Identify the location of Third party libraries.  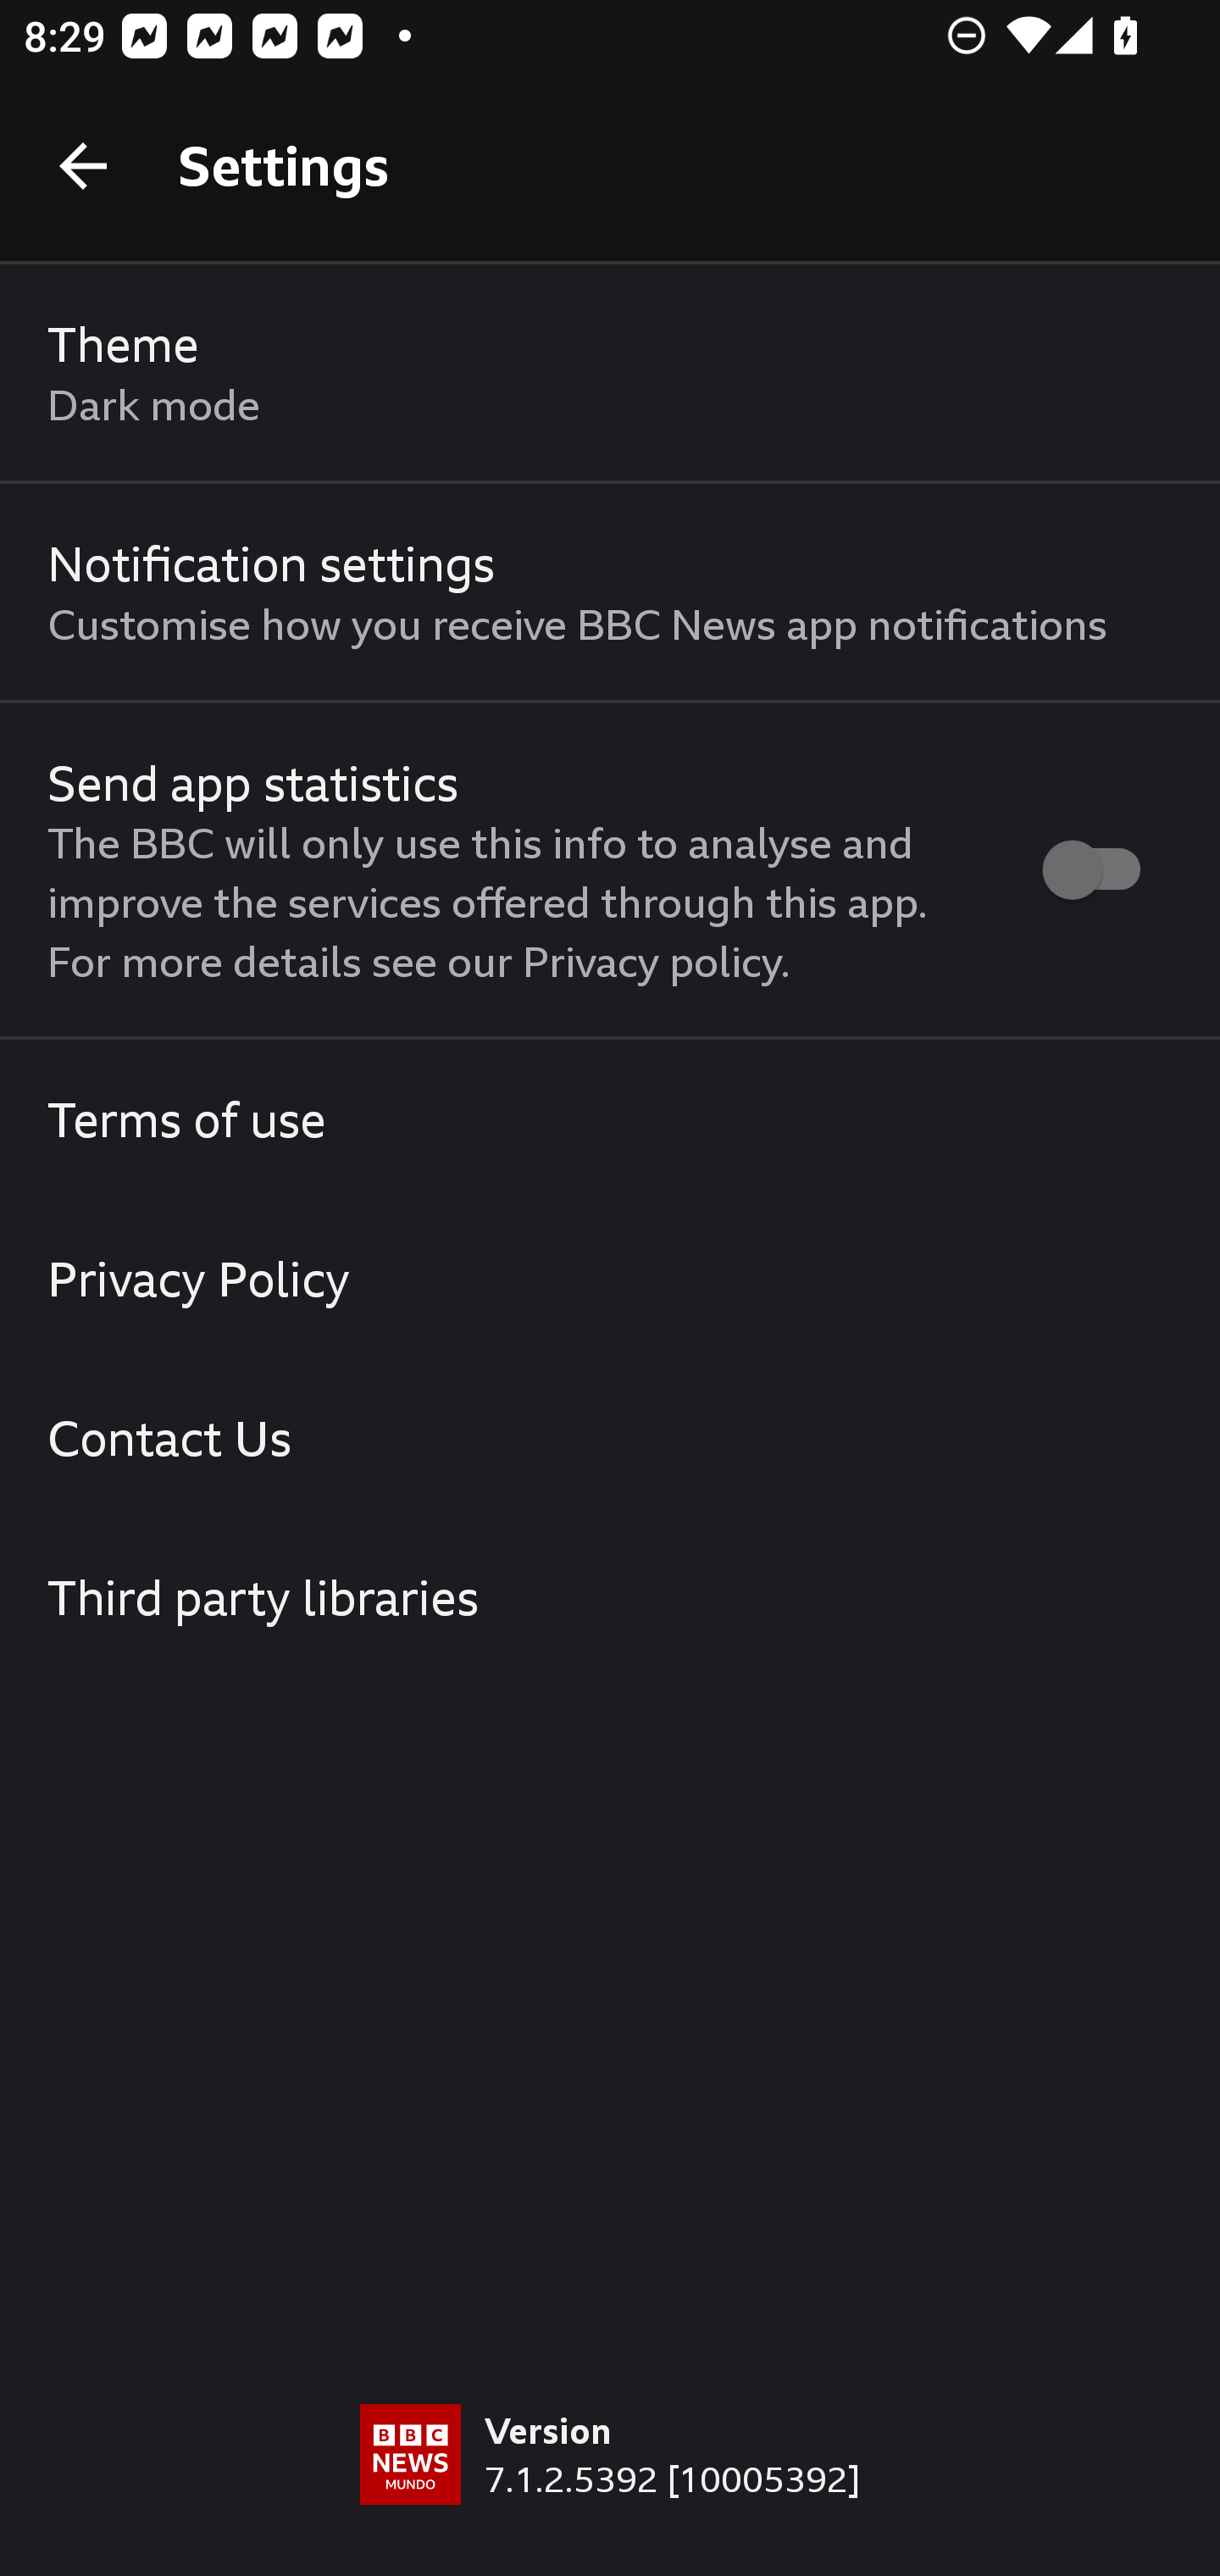
(610, 1596).